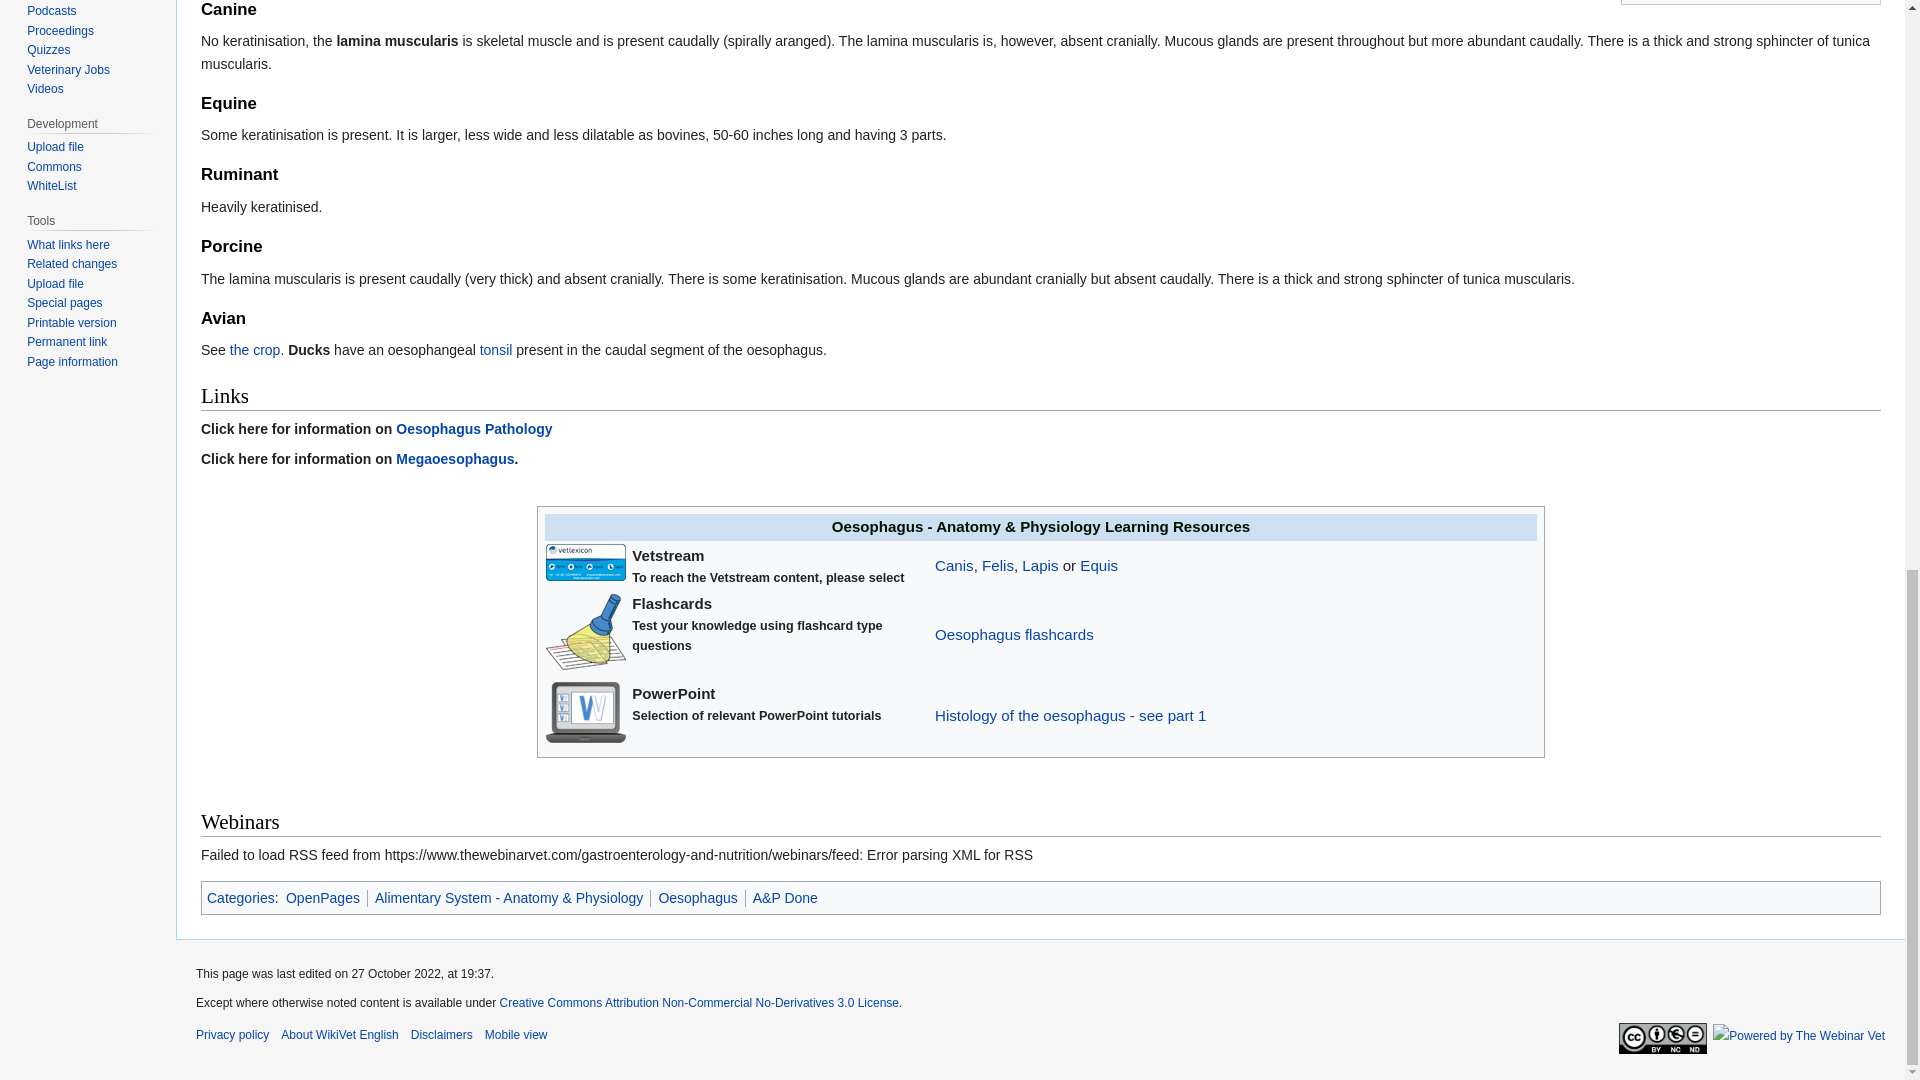 Image resolution: width=1920 pixels, height=1080 pixels. What do you see at coordinates (255, 350) in the screenshot?
I see `the crop` at bounding box center [255, 350].